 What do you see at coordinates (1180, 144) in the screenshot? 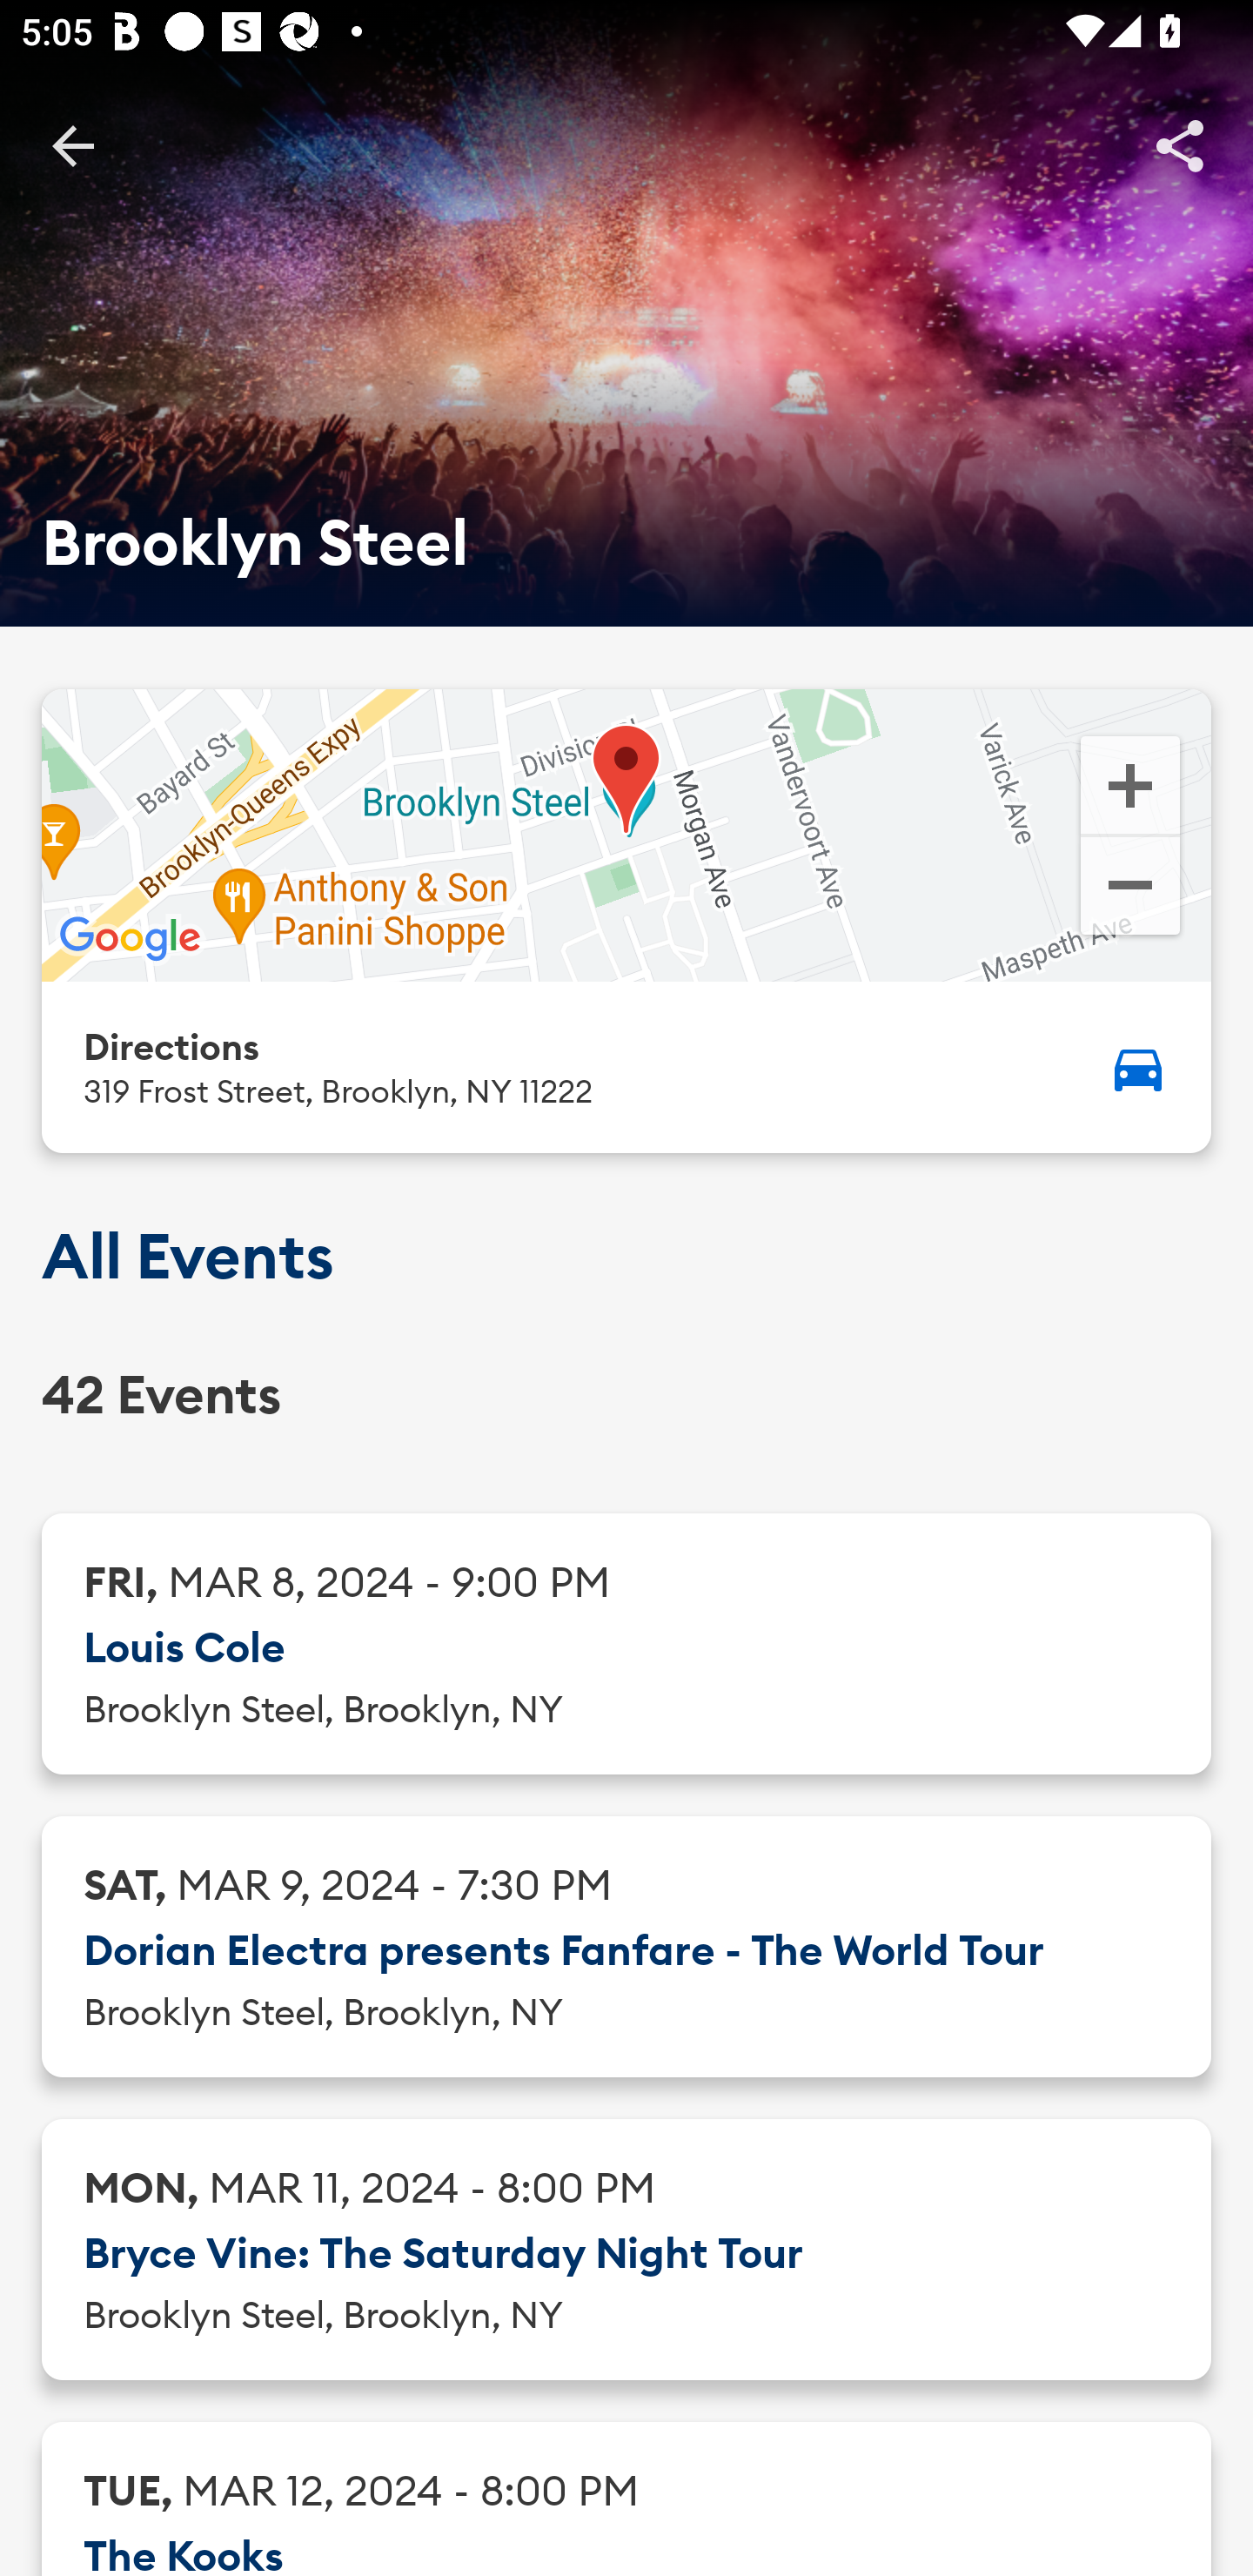
I see `Share` at bounding box center [1180, 144].